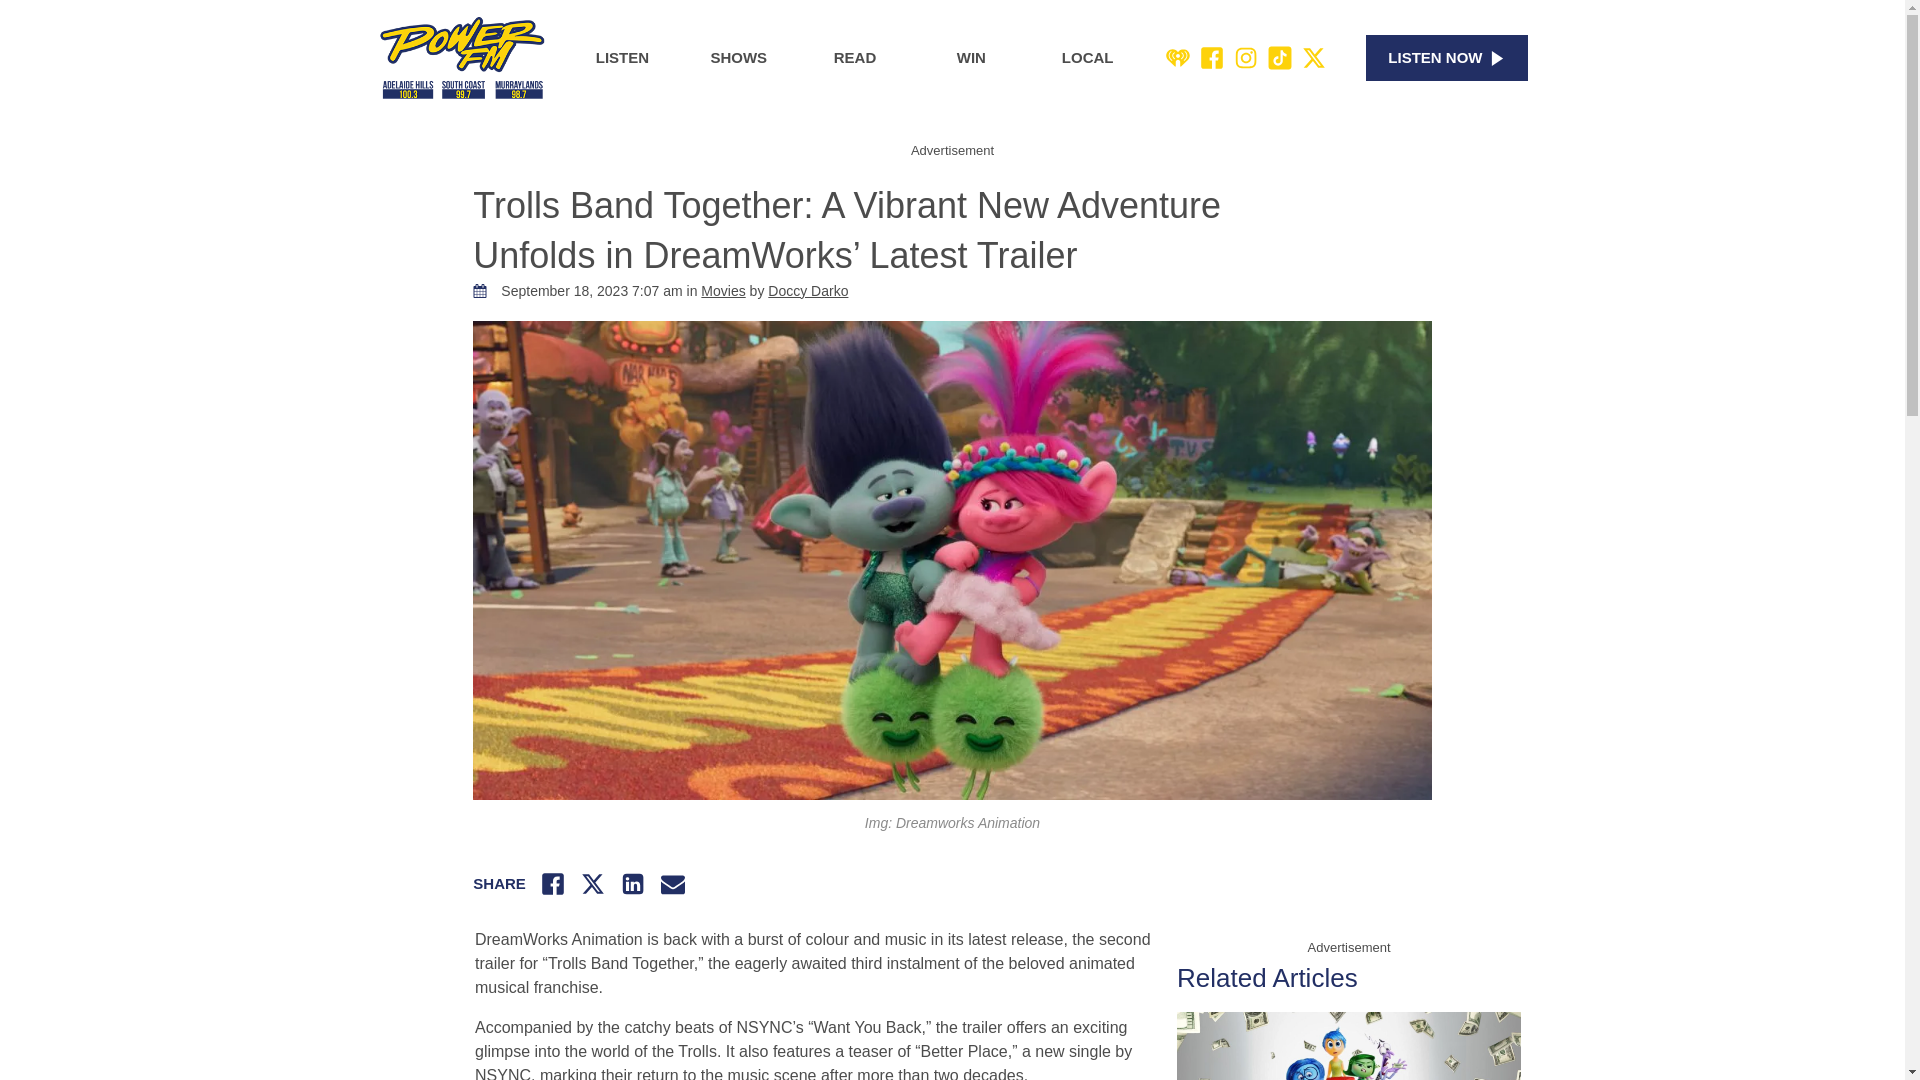 This screenshot has width=1920, height=1080. I want to click on LISTEN, so click(622, 58).